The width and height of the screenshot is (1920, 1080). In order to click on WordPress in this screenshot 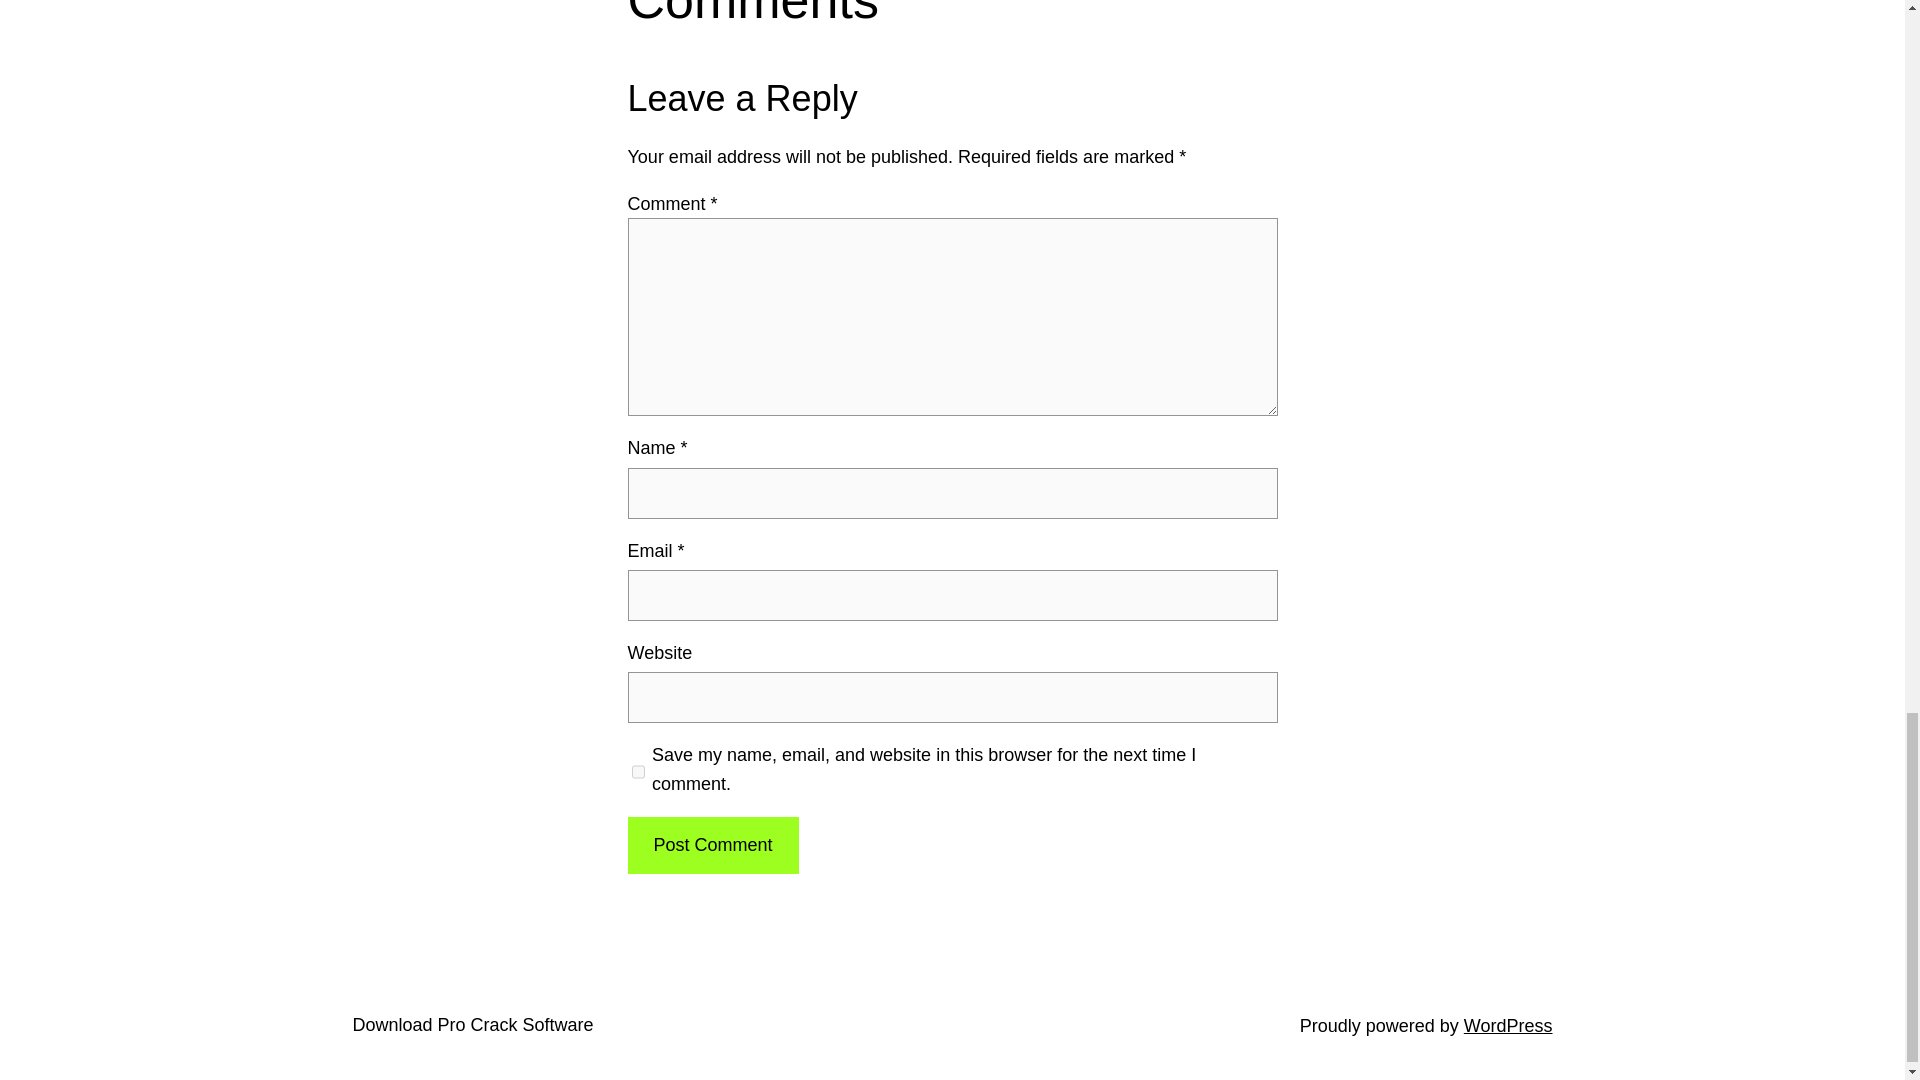, I will do `click(1508, 1026)`.